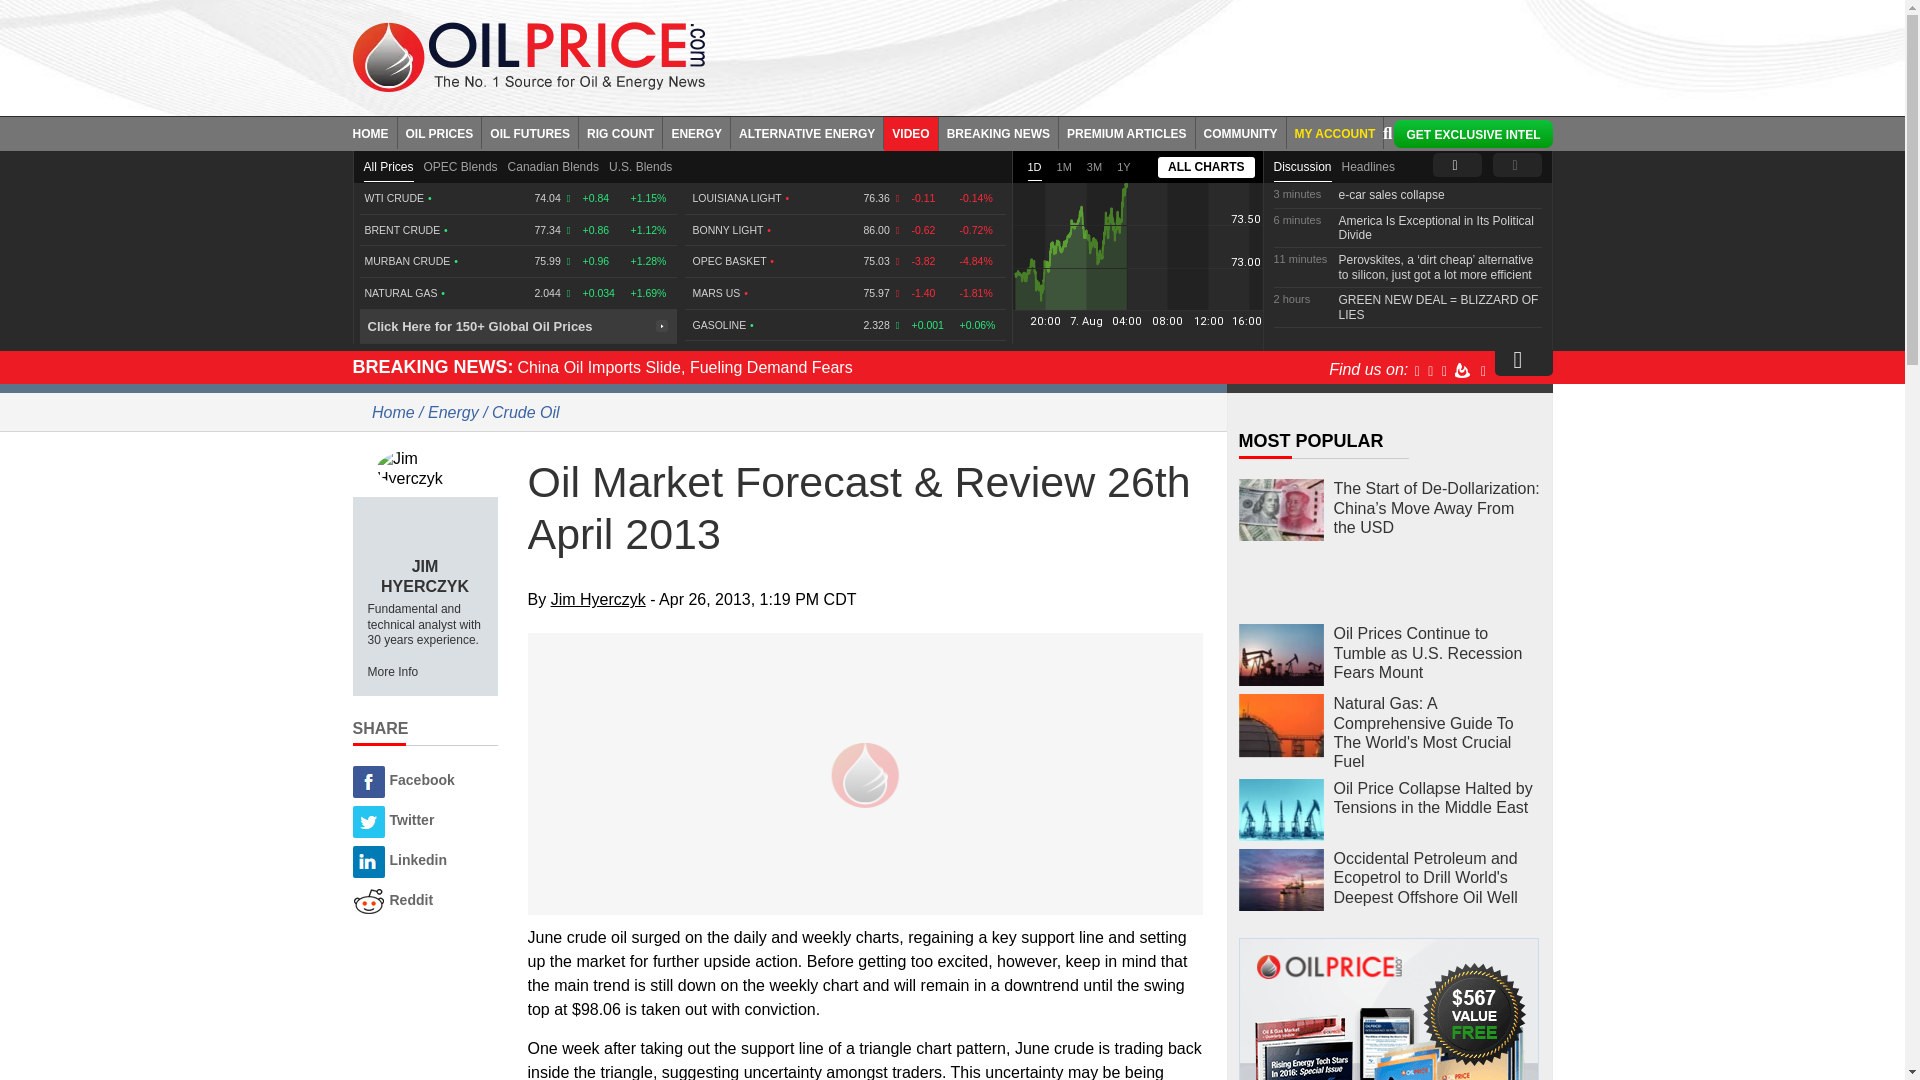  Describe the element at coordinates (1280, 810) in the screenshot. I see `Oil Price Collapse Halted by Tensions in the Middle East` at that location.